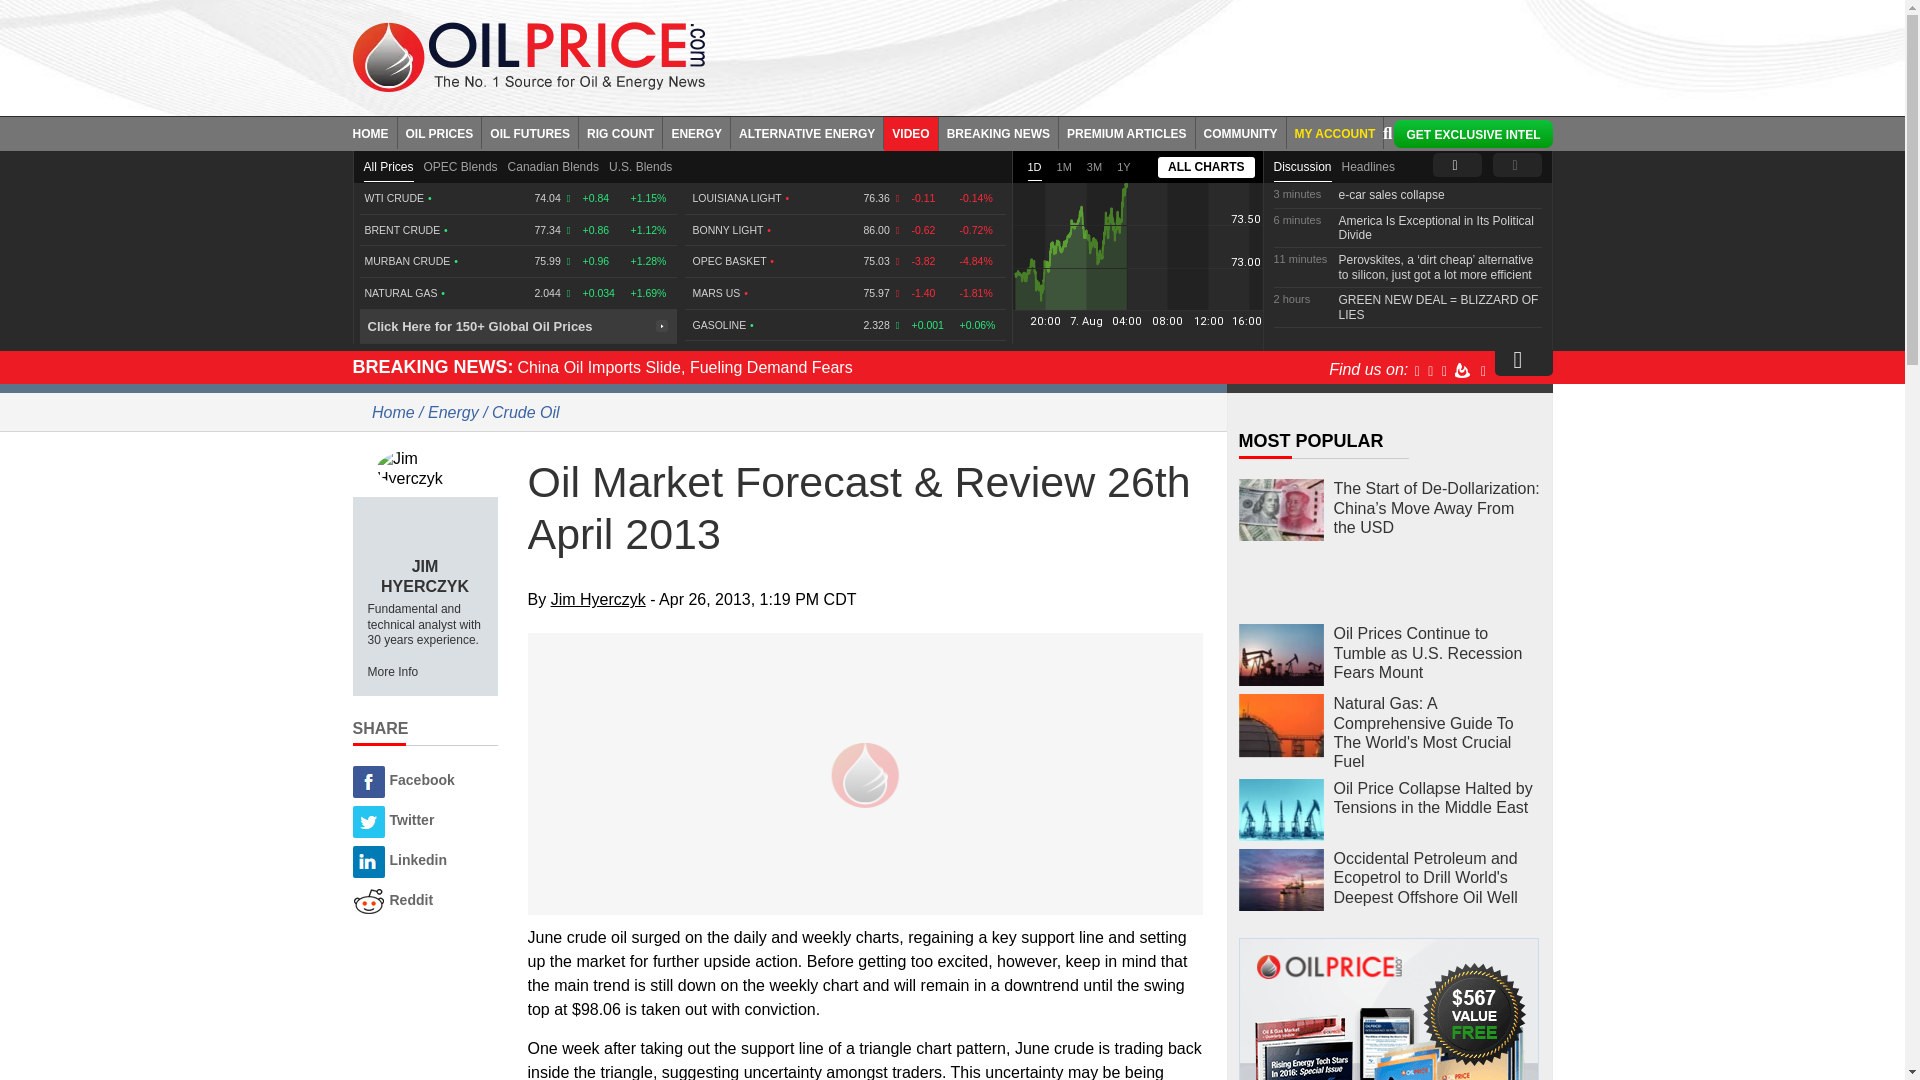  Describe the element at coordinates (1280, 810) in the screenshot. I see `Oil Price Collapse Halted by Tensions in the Middle East` at that location.